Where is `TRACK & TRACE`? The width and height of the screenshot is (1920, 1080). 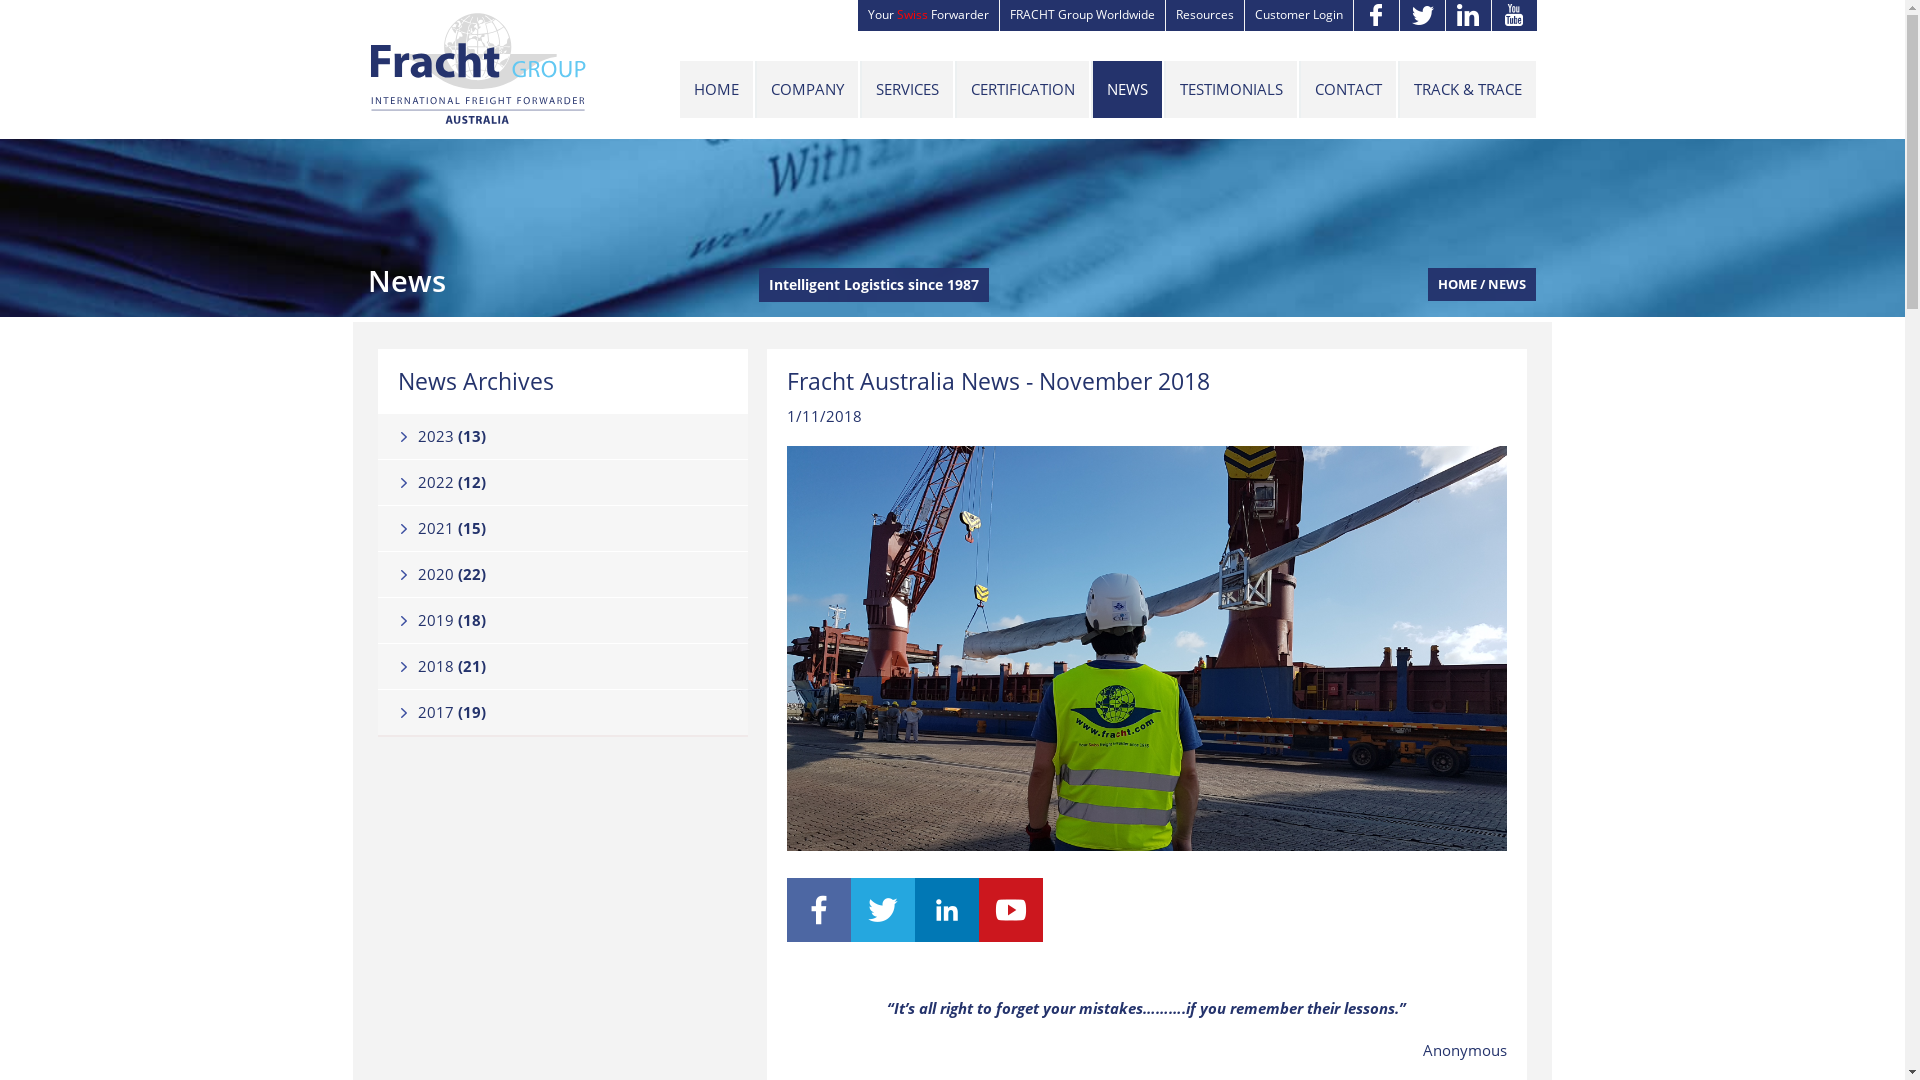 TRACK & TRACE is located at coordinates (1467, 90).